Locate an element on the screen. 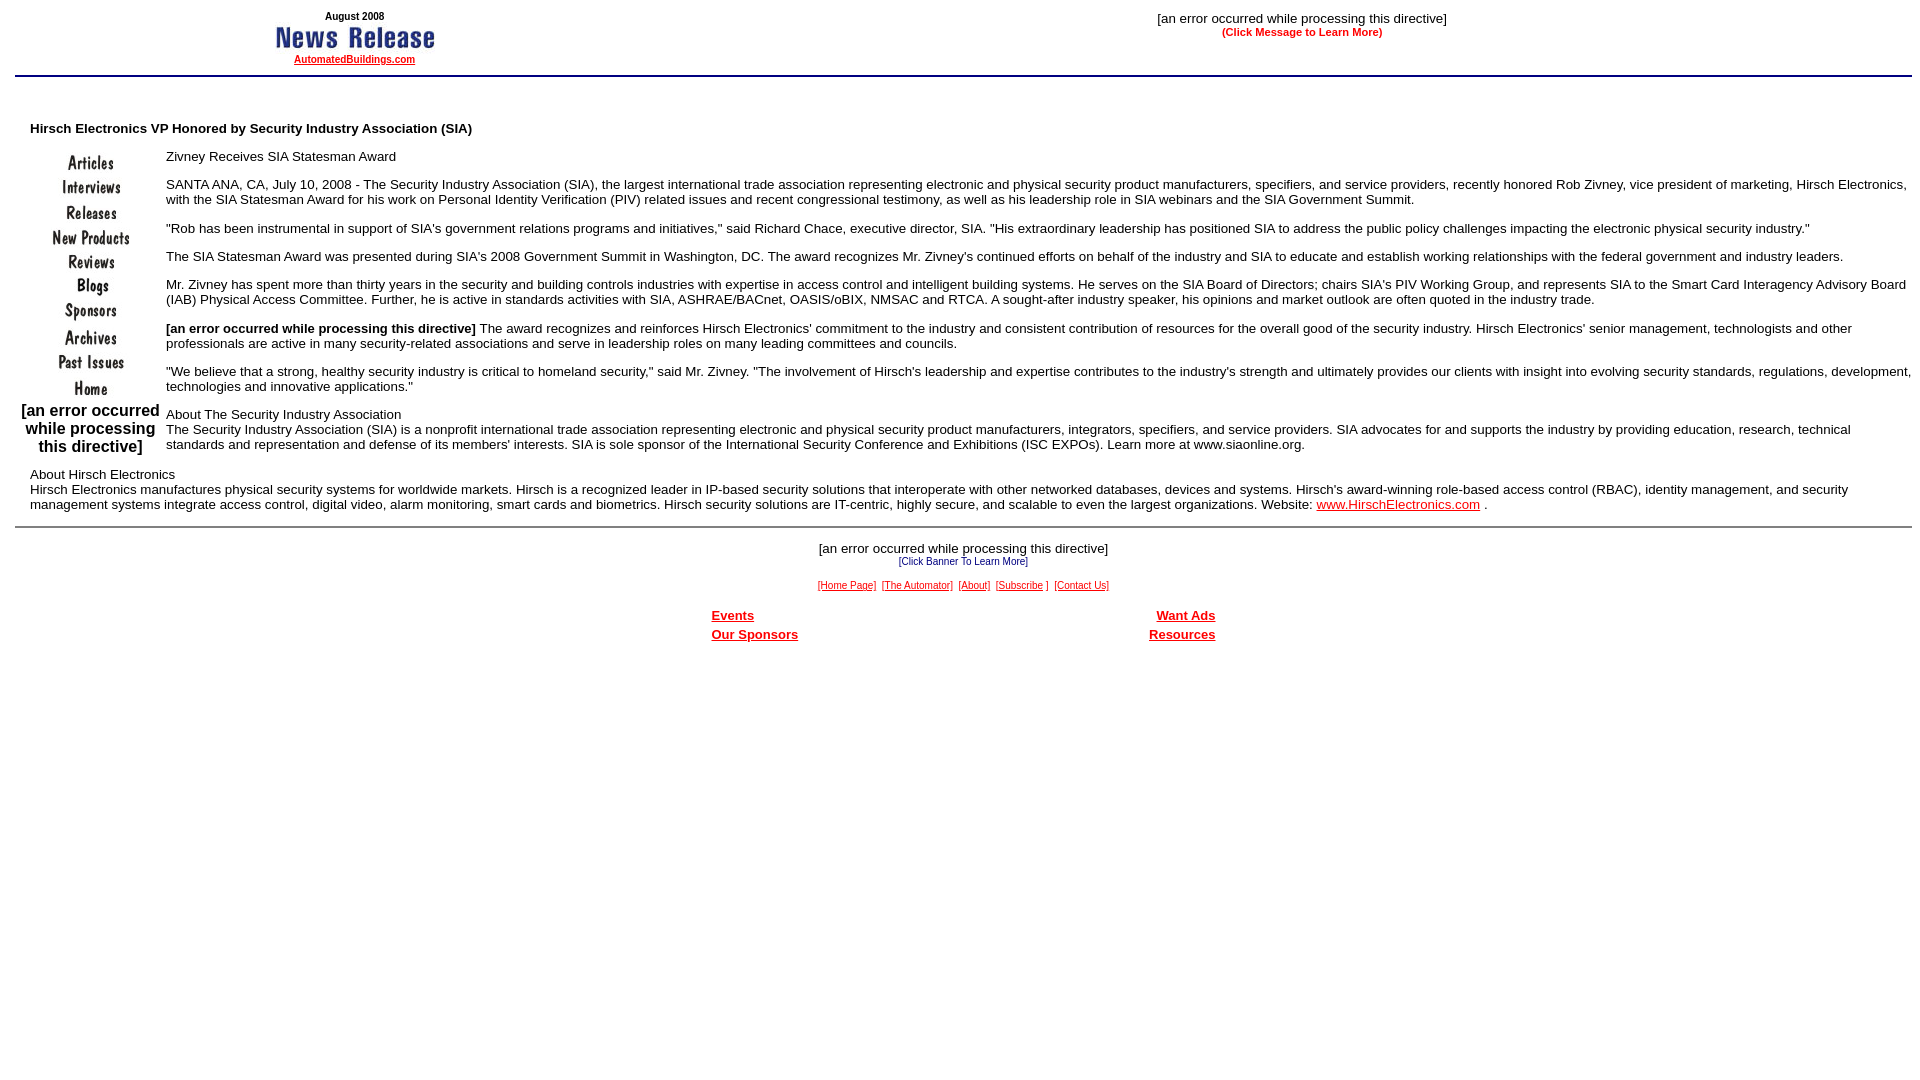 This screenshot has height=1080, width=1920. Want Ads is located at coordinates (1186, 616).